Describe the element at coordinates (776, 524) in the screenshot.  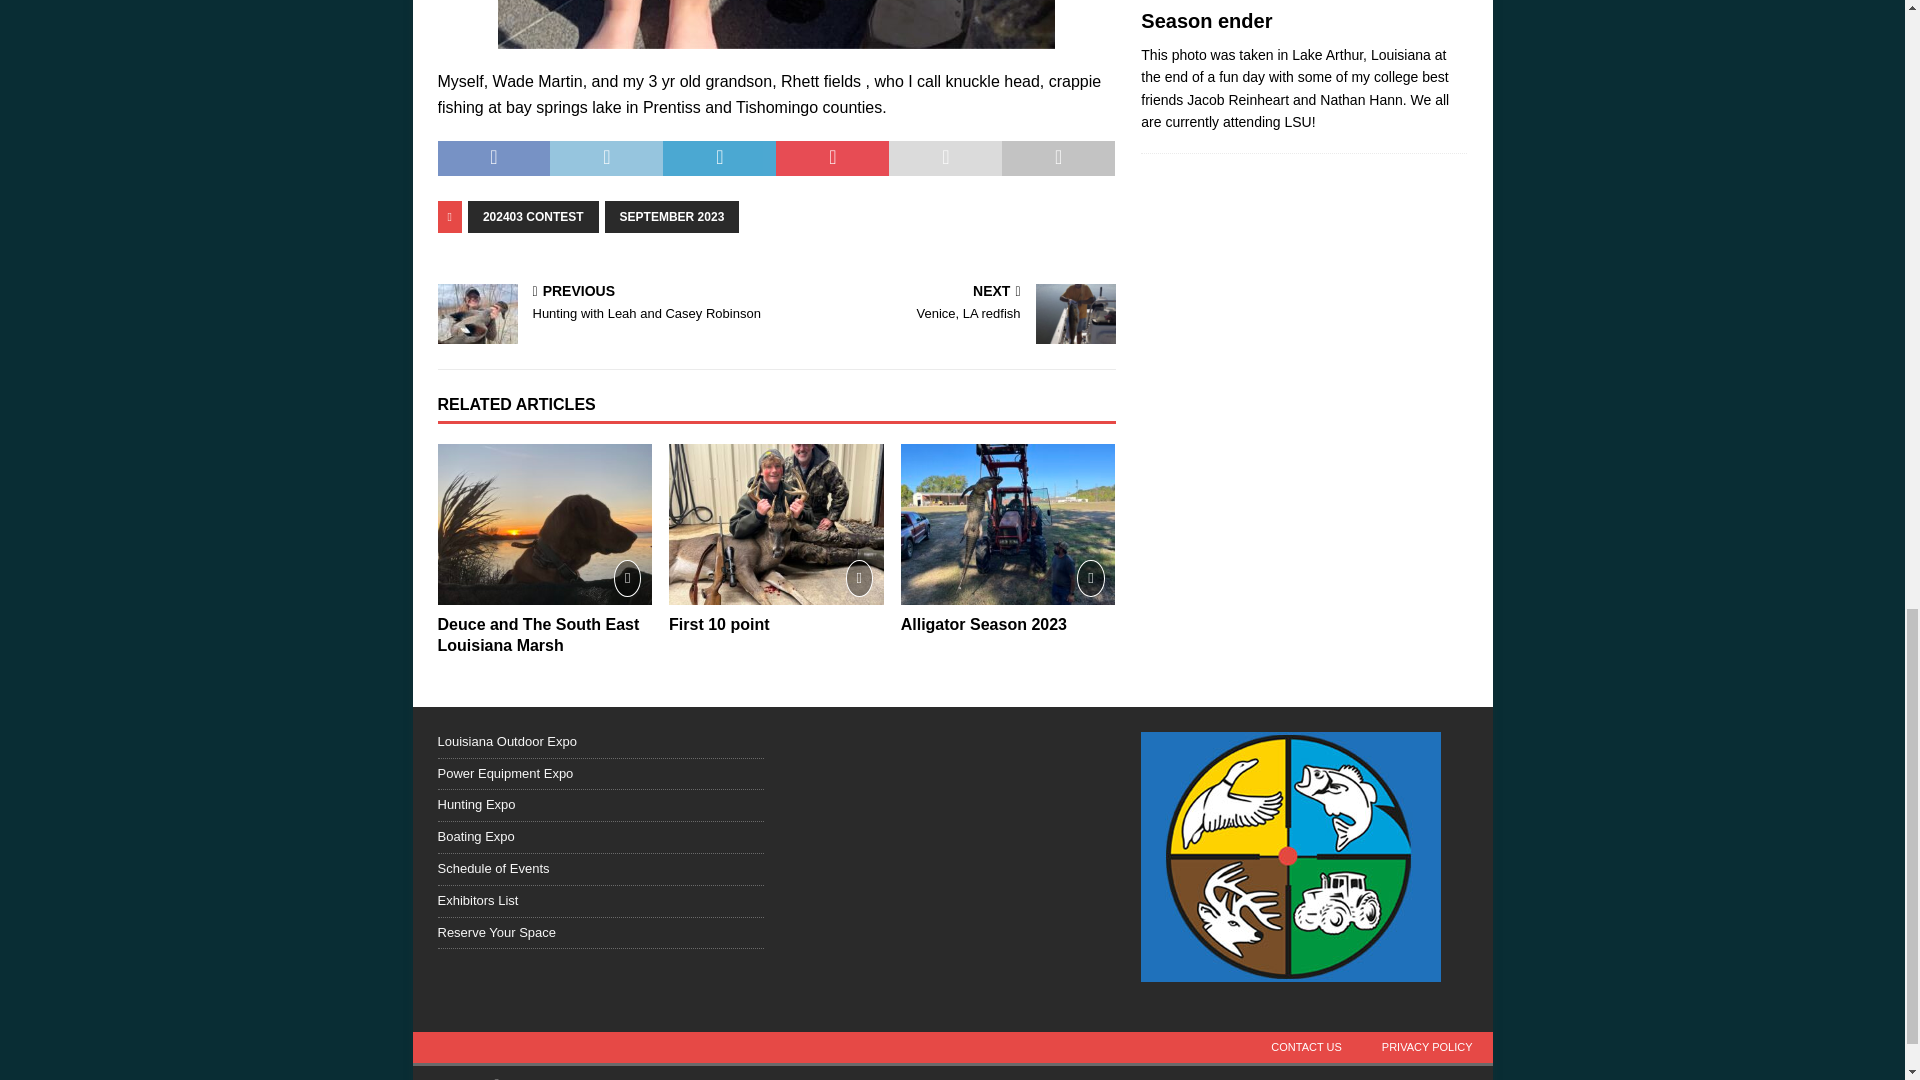
I see `First 10 point` at that location.